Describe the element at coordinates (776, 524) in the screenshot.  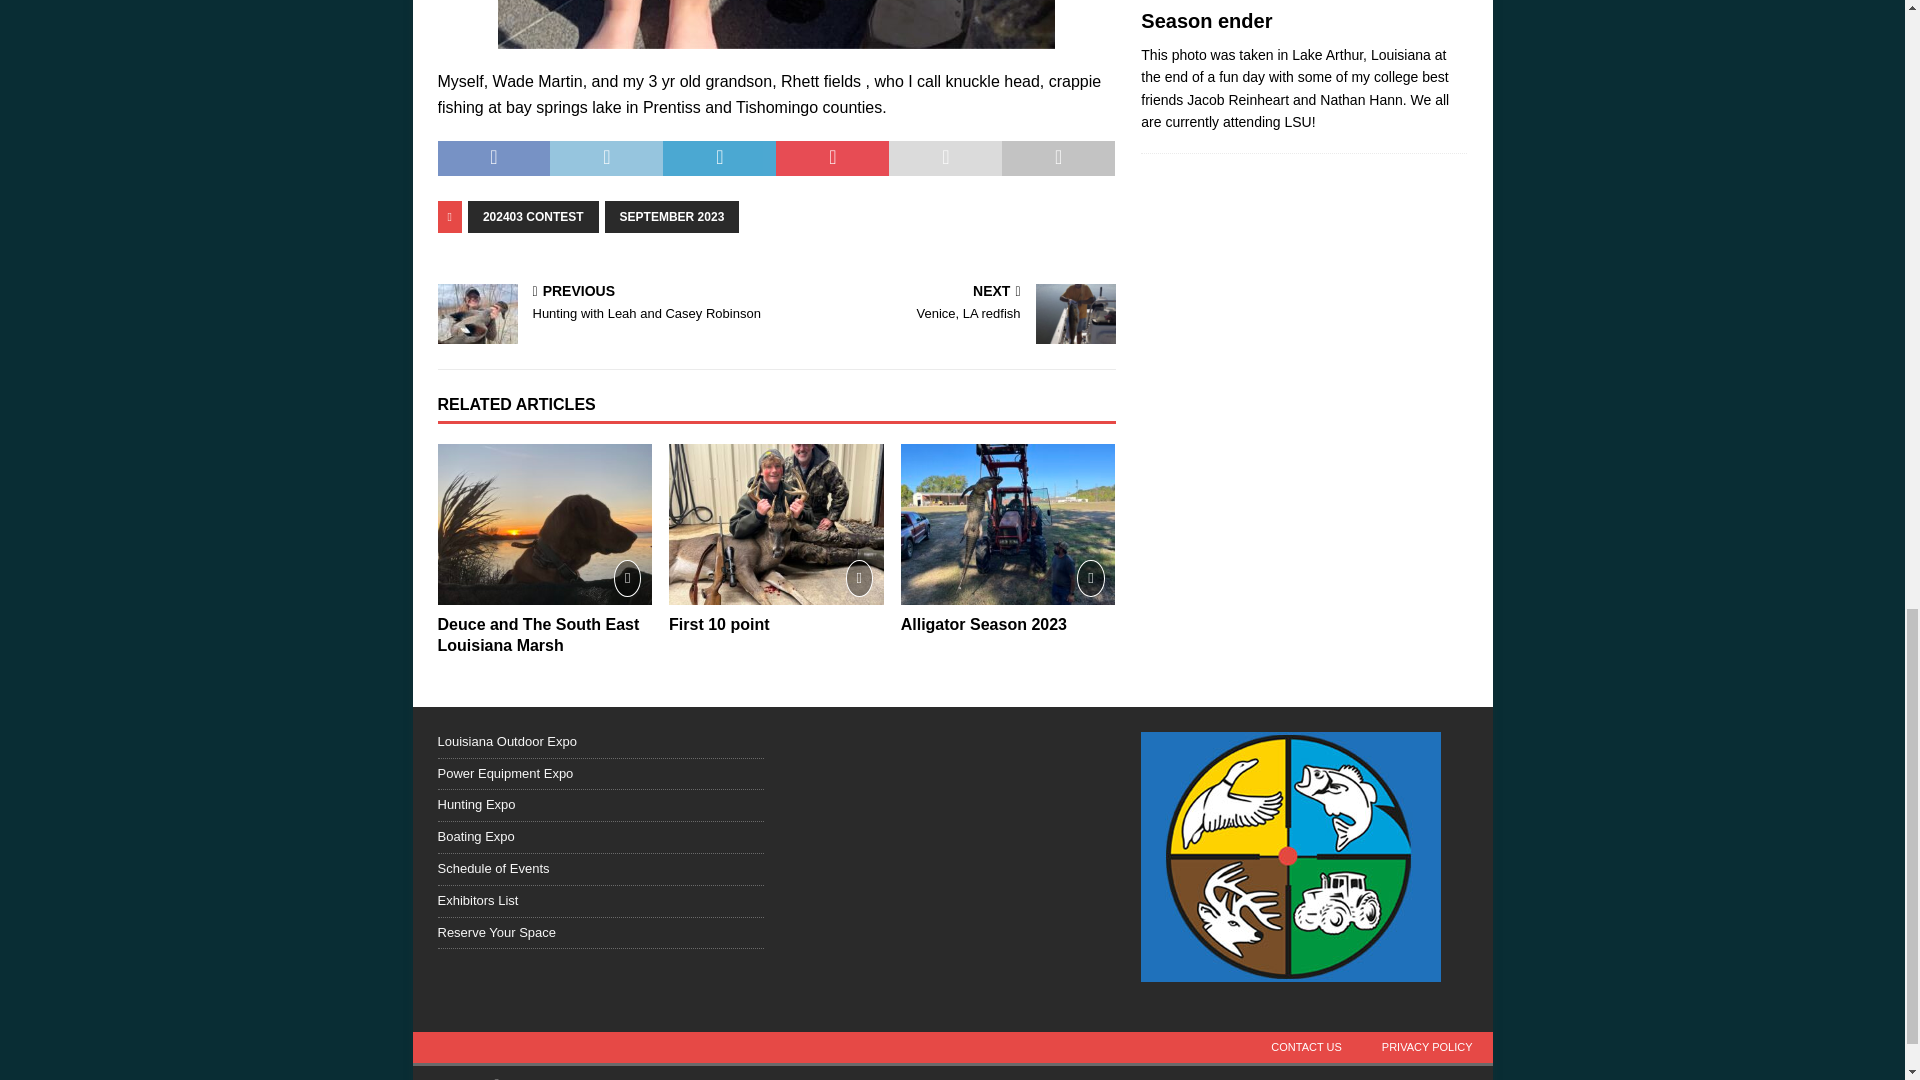
I see `First 10 point` at that location.